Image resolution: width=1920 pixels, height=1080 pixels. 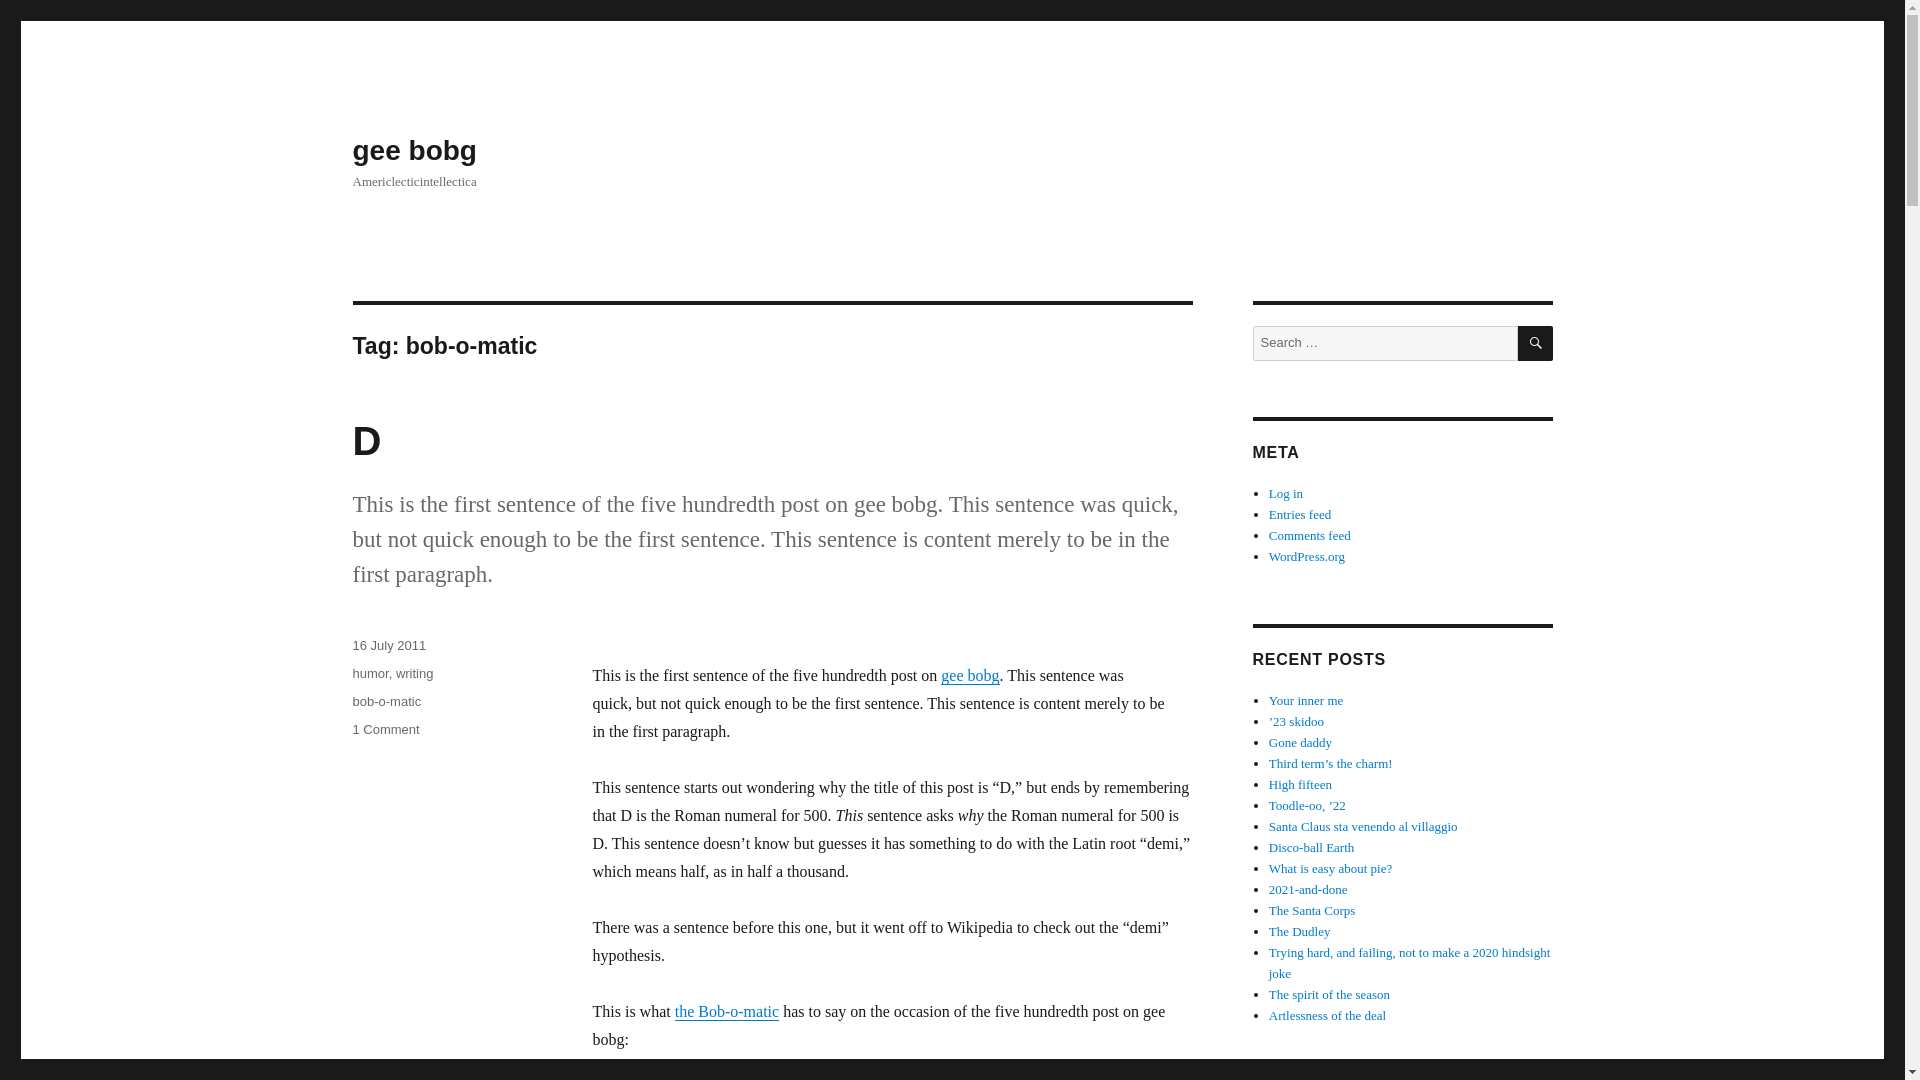 I want to click on 16 July 2011, so click(x=388, y=646).